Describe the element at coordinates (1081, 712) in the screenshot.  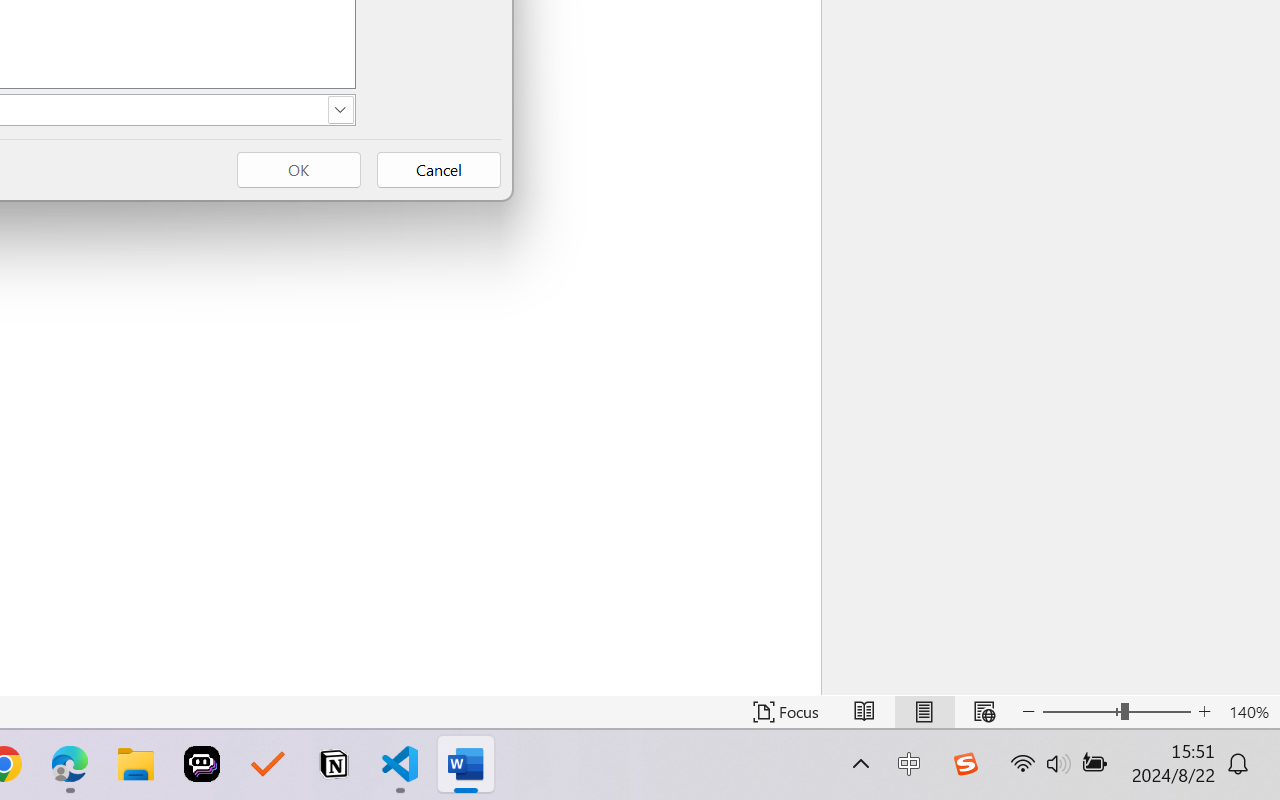
I see `Zoom Out` at that location.